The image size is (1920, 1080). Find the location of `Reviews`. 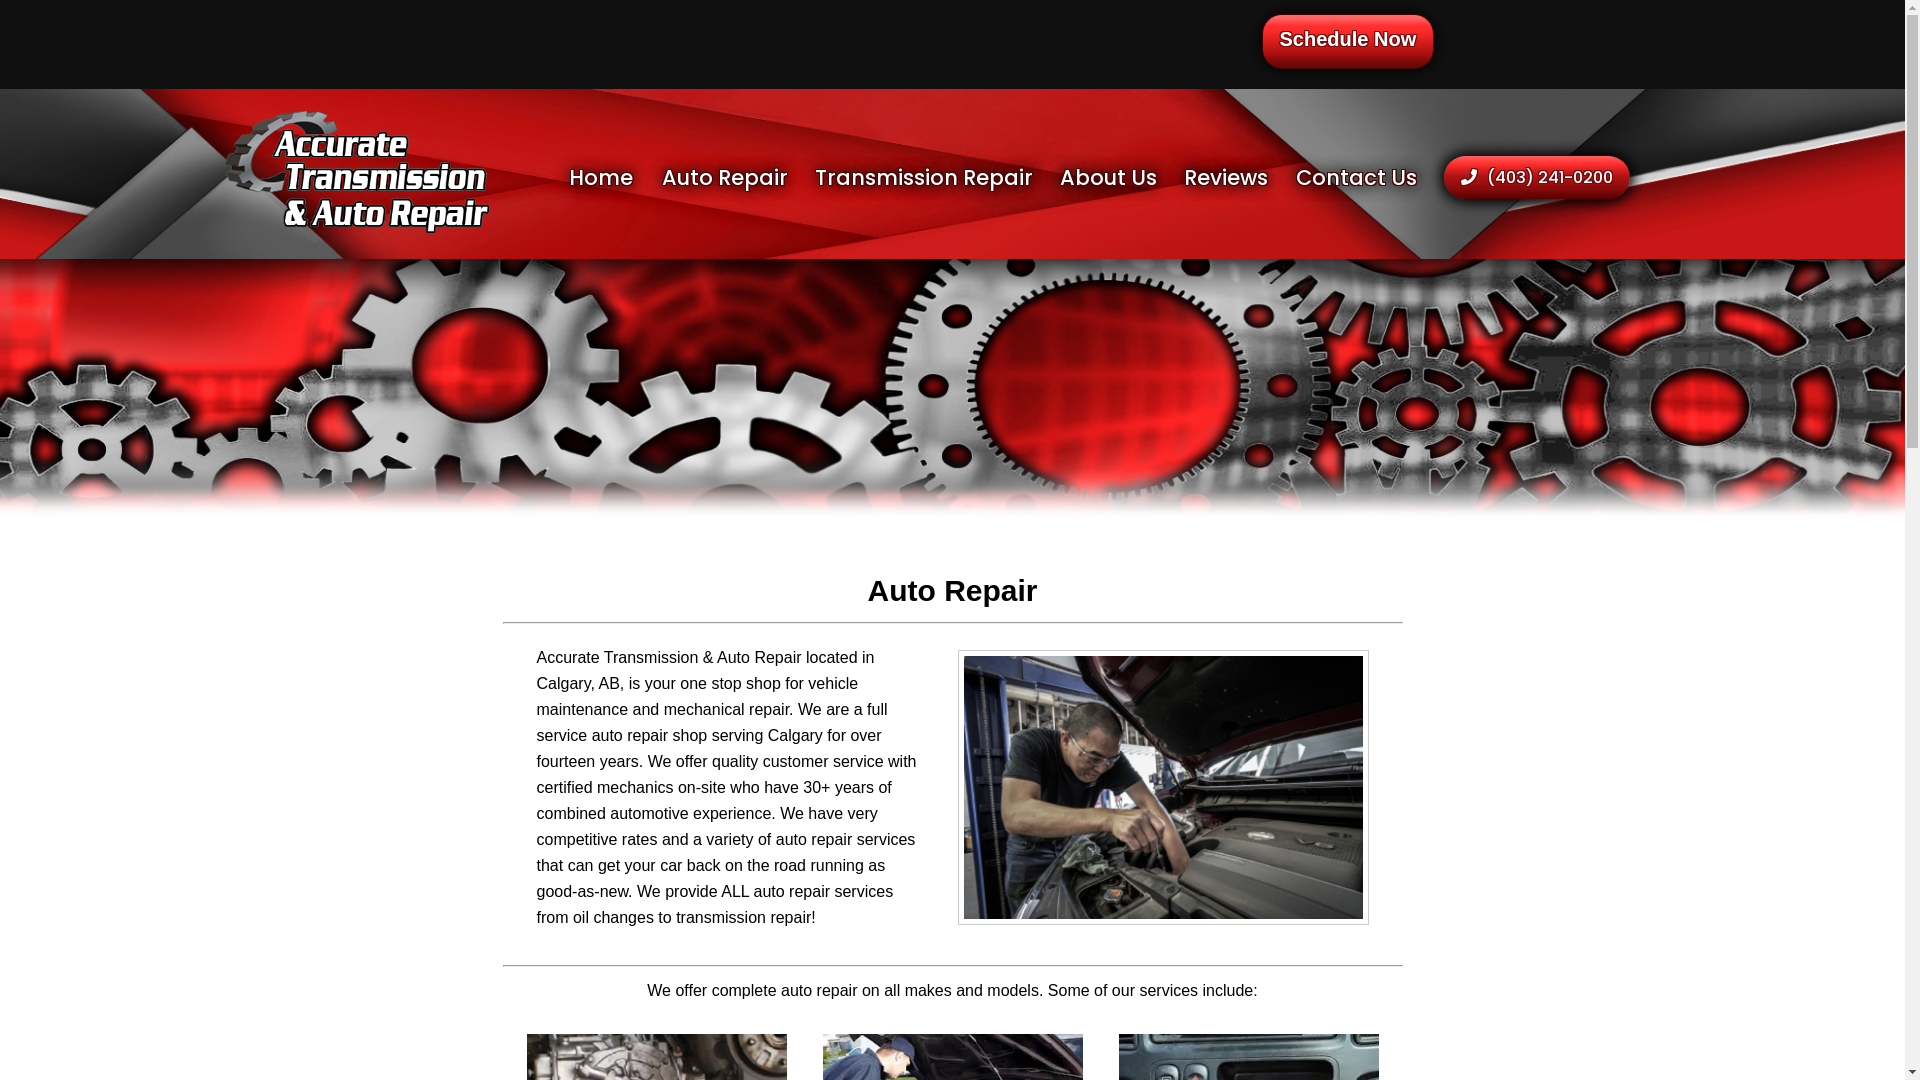

Reviews is located at coordinates (1239, 180).